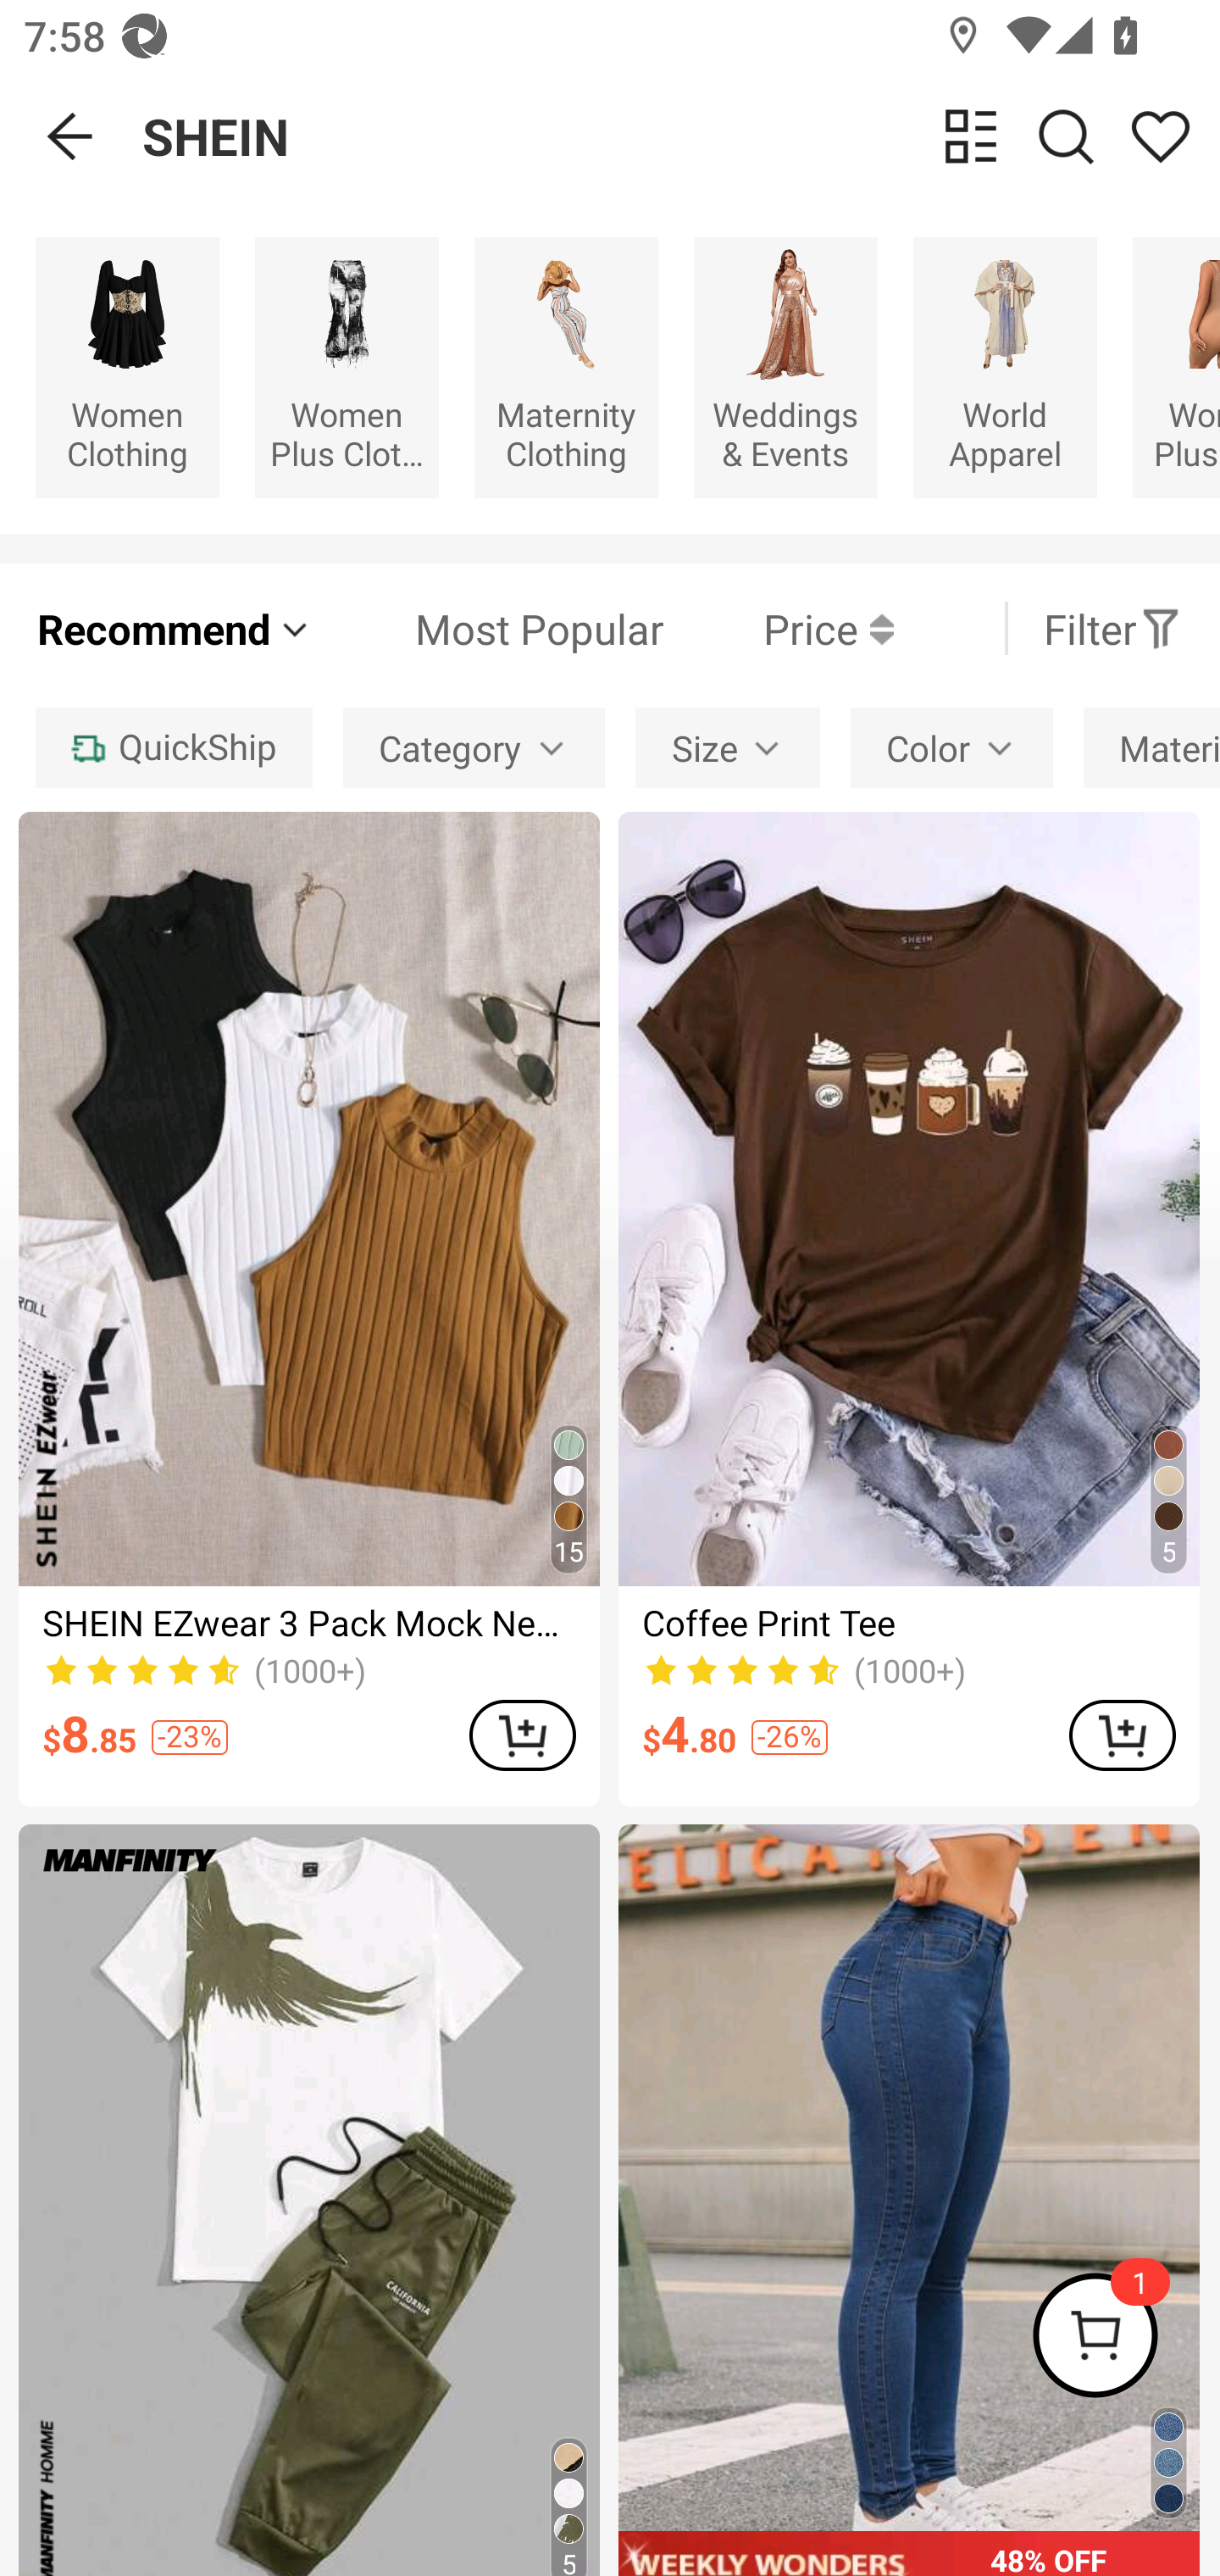 The width and height of the screenshot is (1220, 2576). Describe the element at coordinates (1112, 628) in the screenshot. I see `Filter` at that location.